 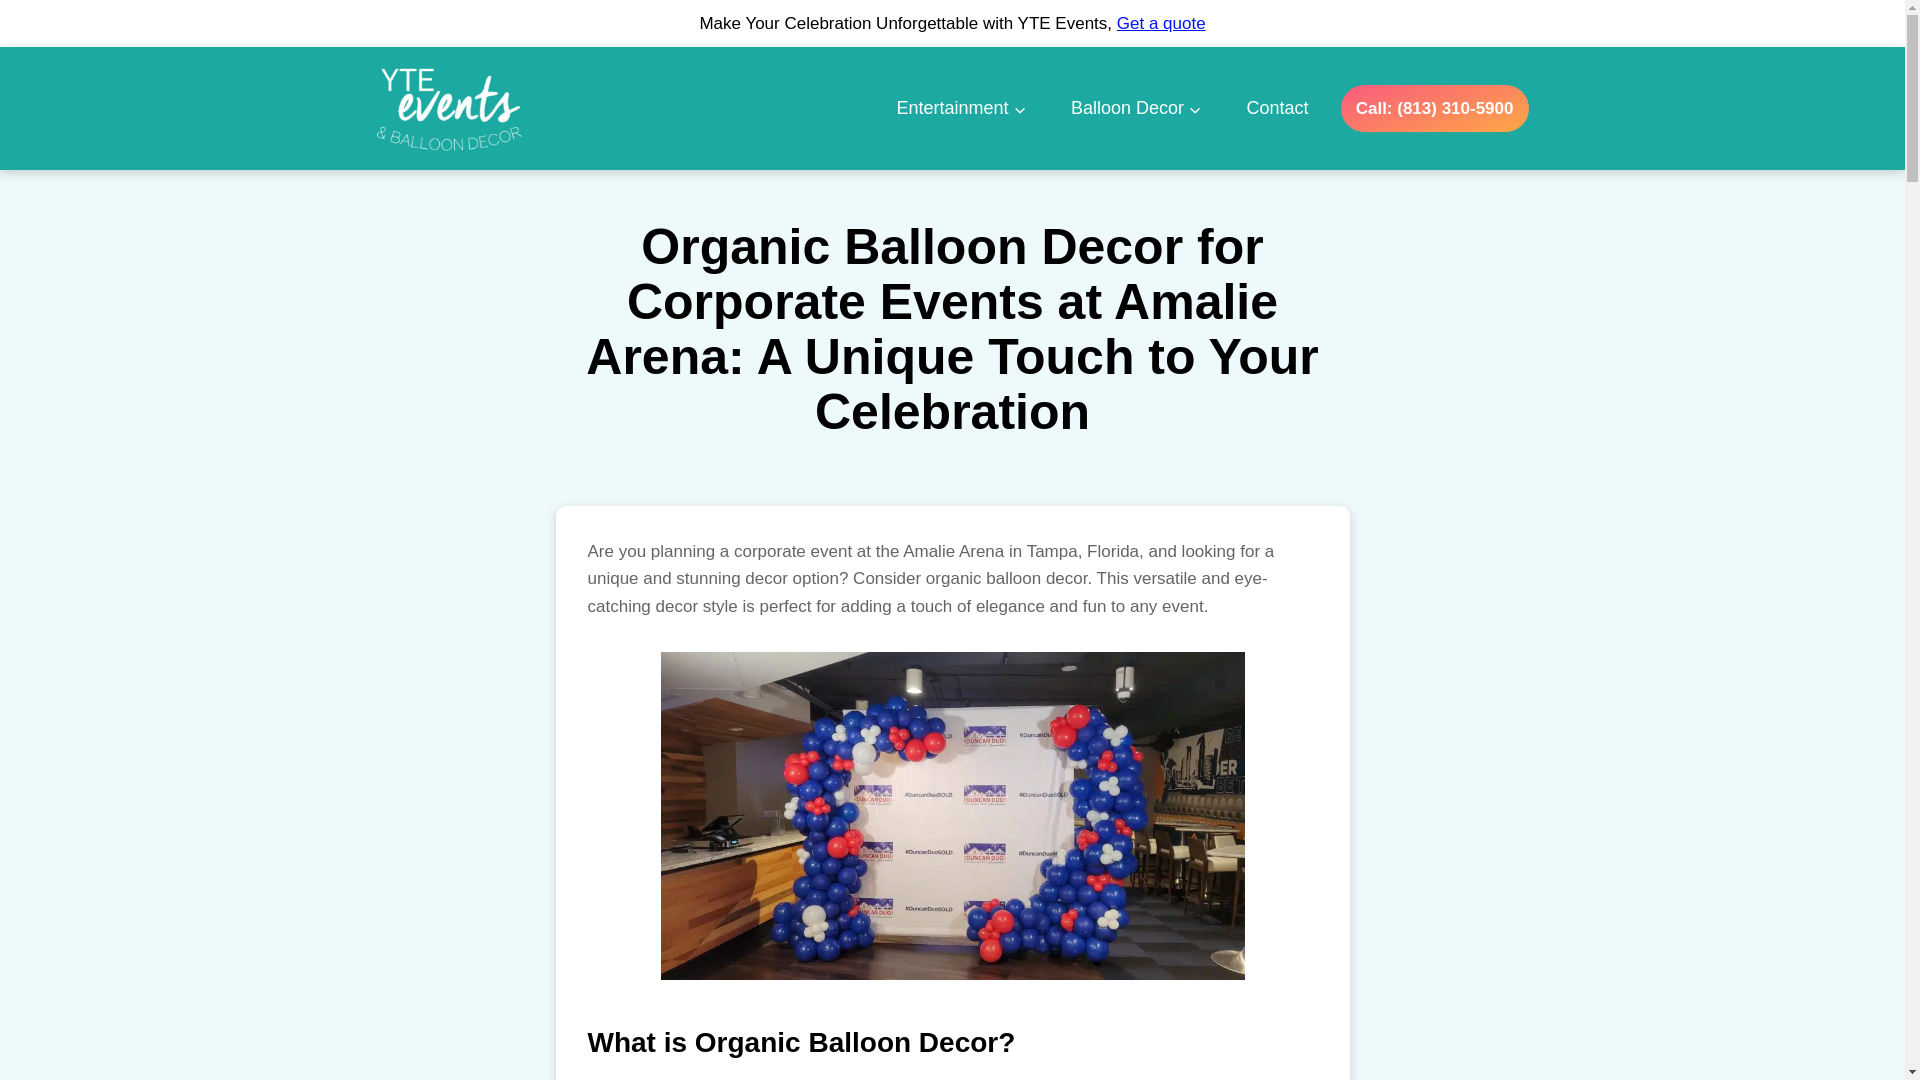 I want to click on Balloon Decor, so click(x=1136, y=108).